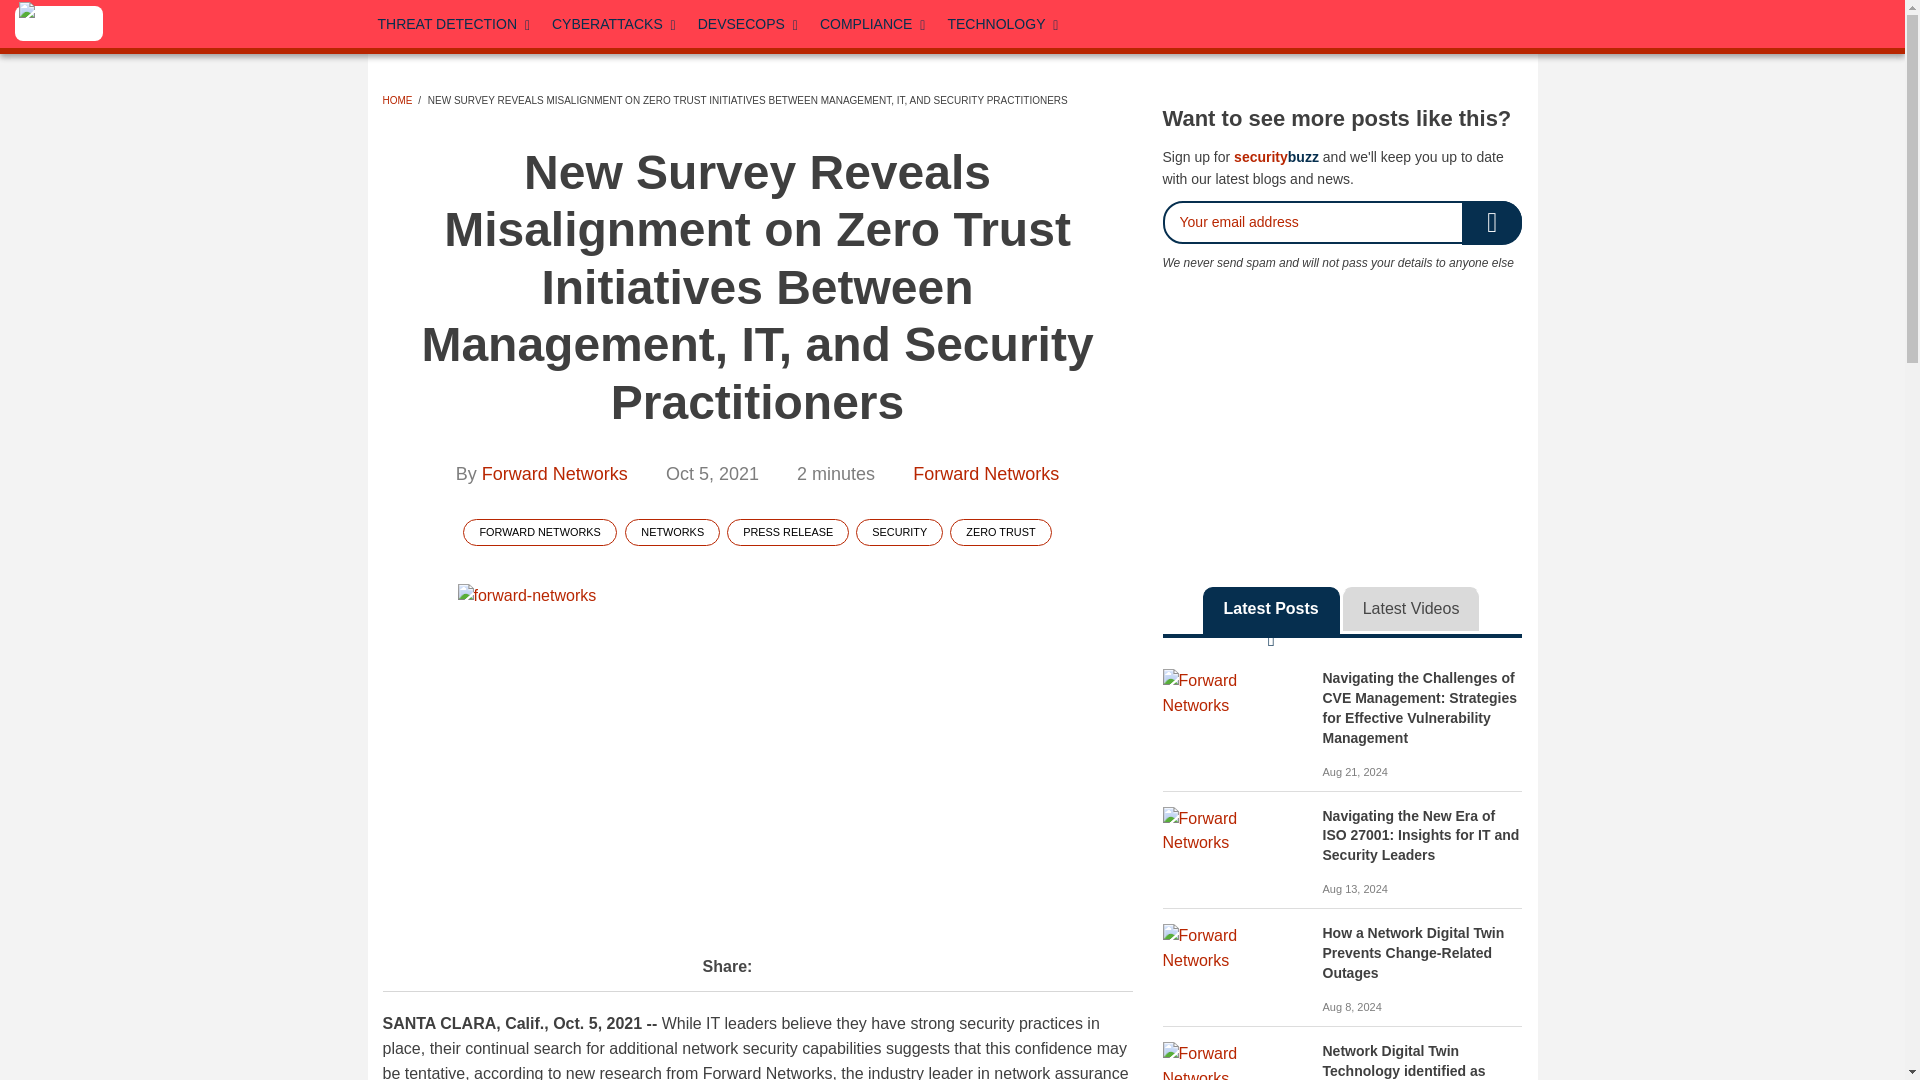  What do you see at coordinates (758, 754) in the screenshot?
I see `forward-networks` at bounding box center [758, 754].